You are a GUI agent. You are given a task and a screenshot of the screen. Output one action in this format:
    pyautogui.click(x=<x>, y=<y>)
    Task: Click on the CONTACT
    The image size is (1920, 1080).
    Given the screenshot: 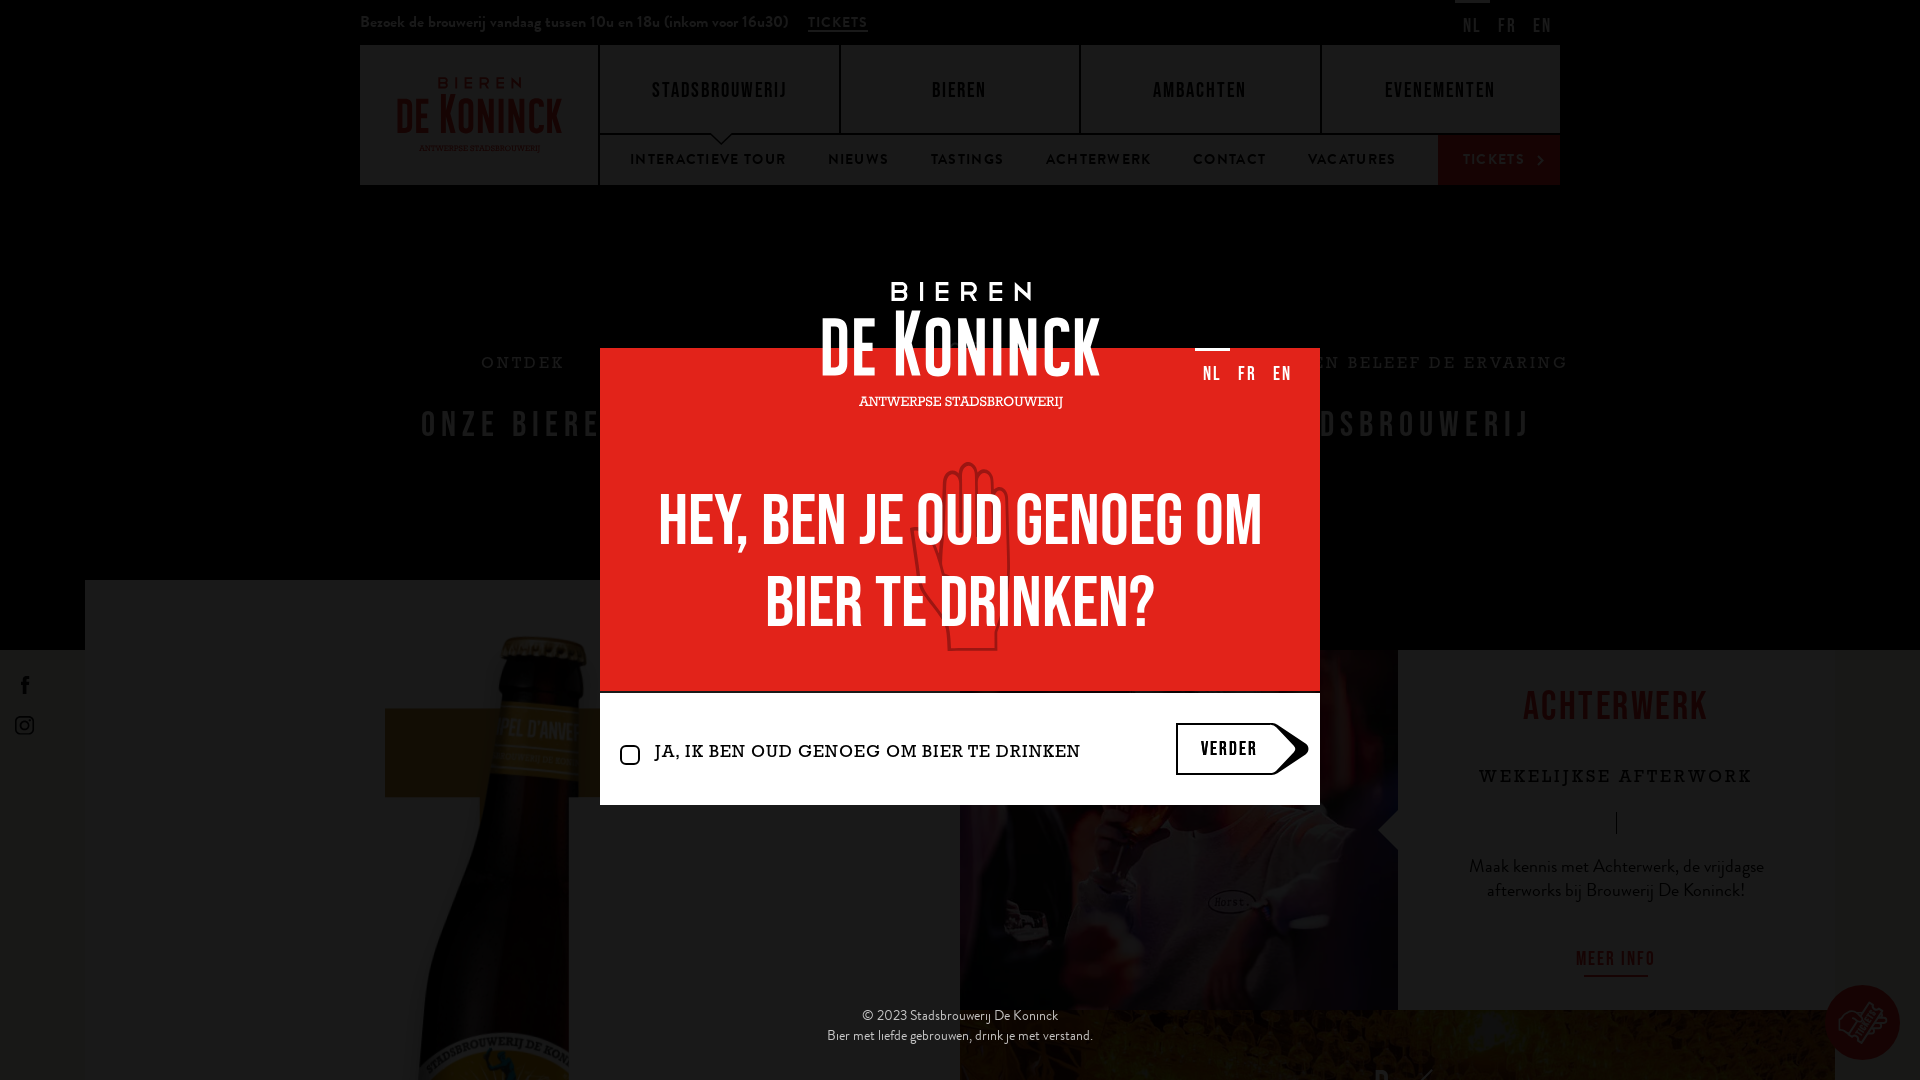 What is the action you would take?
    pyautogui.click(x=1230, y=160)
    